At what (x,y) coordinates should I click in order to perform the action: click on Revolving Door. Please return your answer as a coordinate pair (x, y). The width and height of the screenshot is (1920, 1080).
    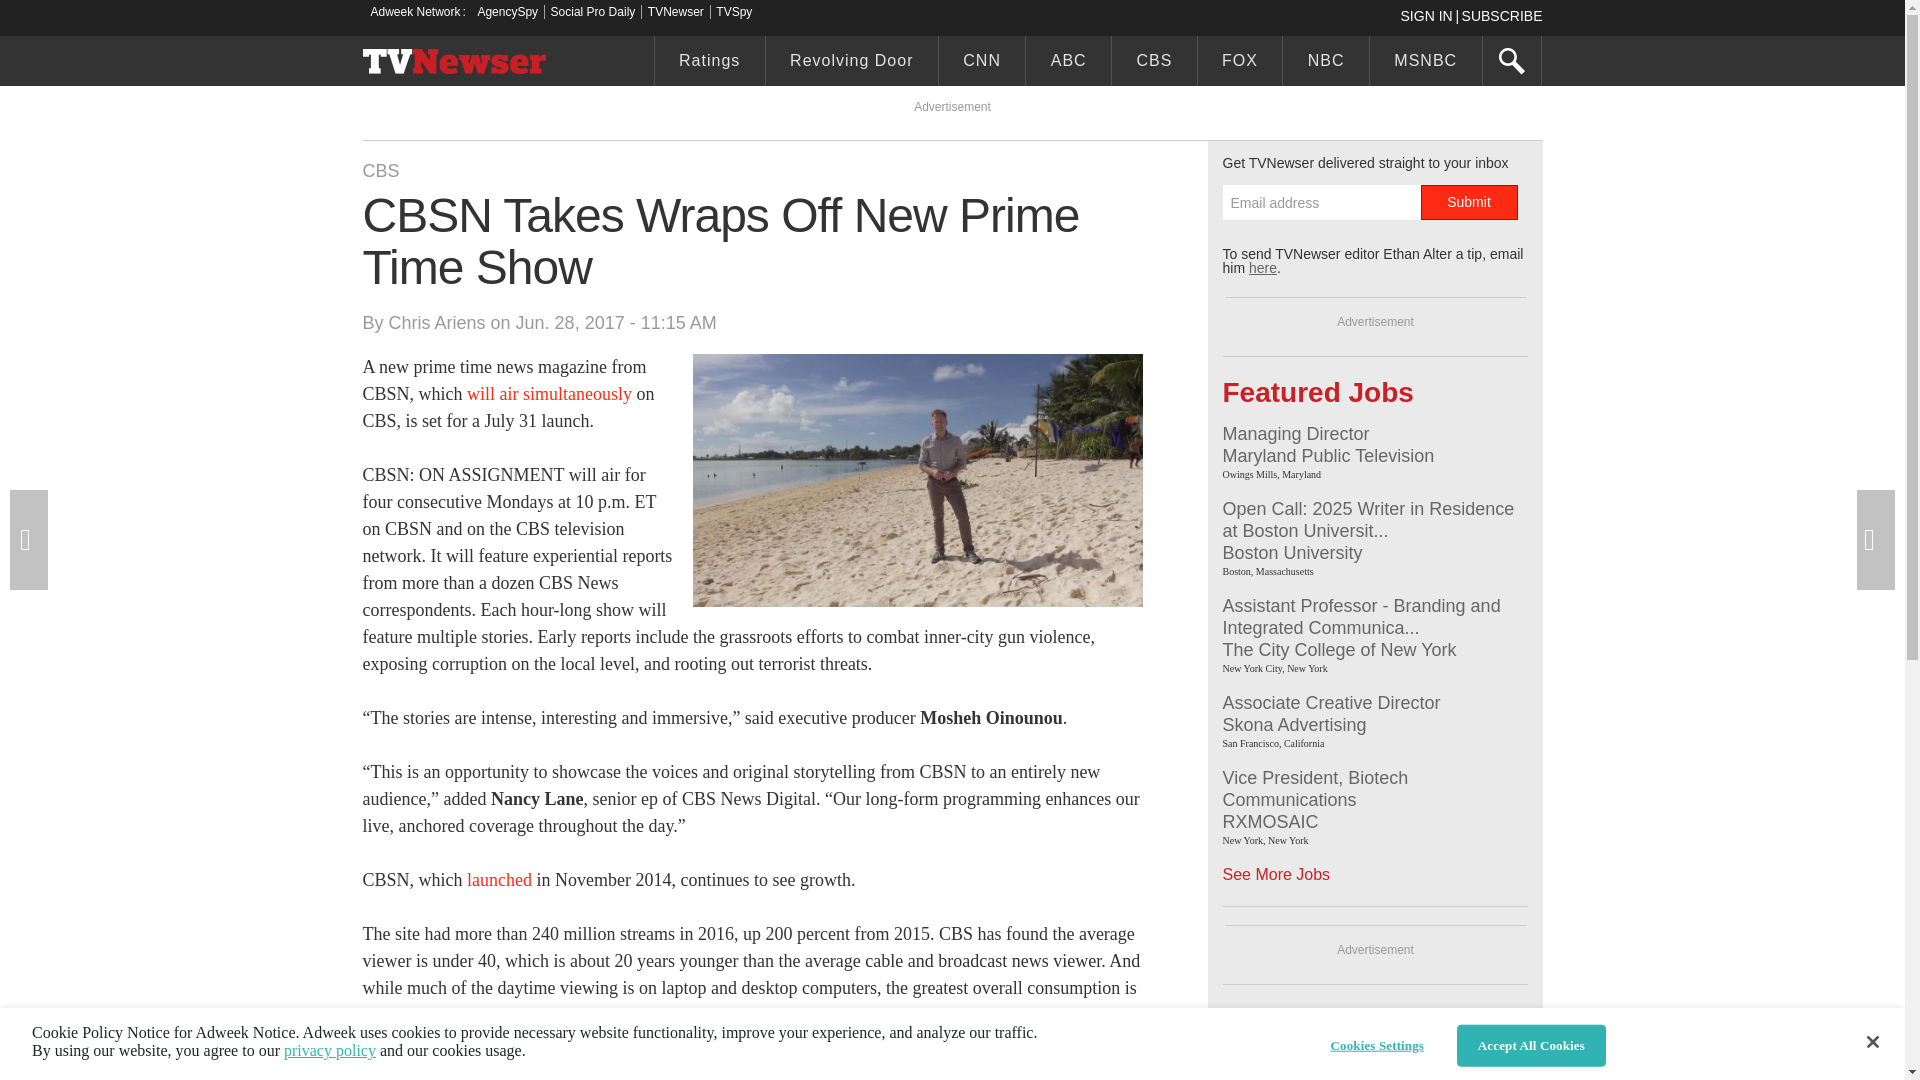
    Looking at the image, I should click on (852, 63).